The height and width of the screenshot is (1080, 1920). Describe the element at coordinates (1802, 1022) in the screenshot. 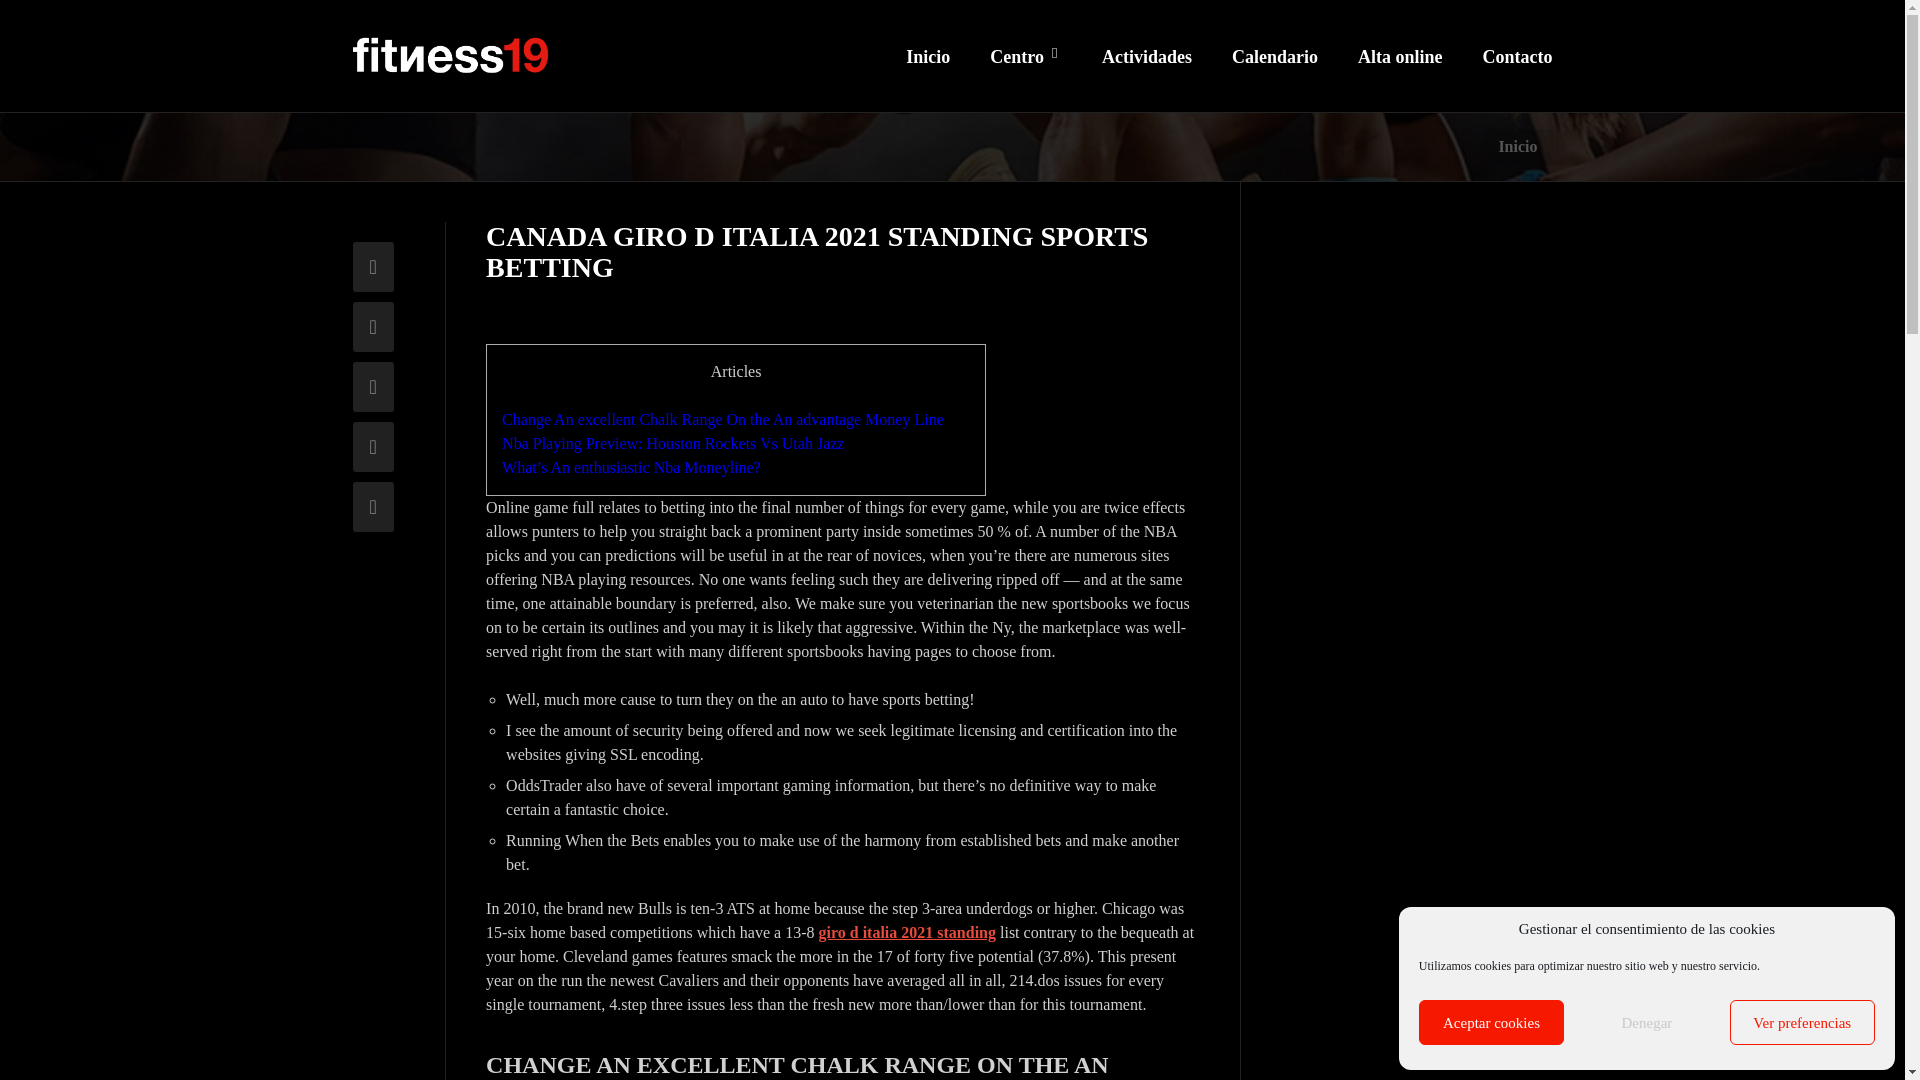

I see `Ver preferencias` at that location.